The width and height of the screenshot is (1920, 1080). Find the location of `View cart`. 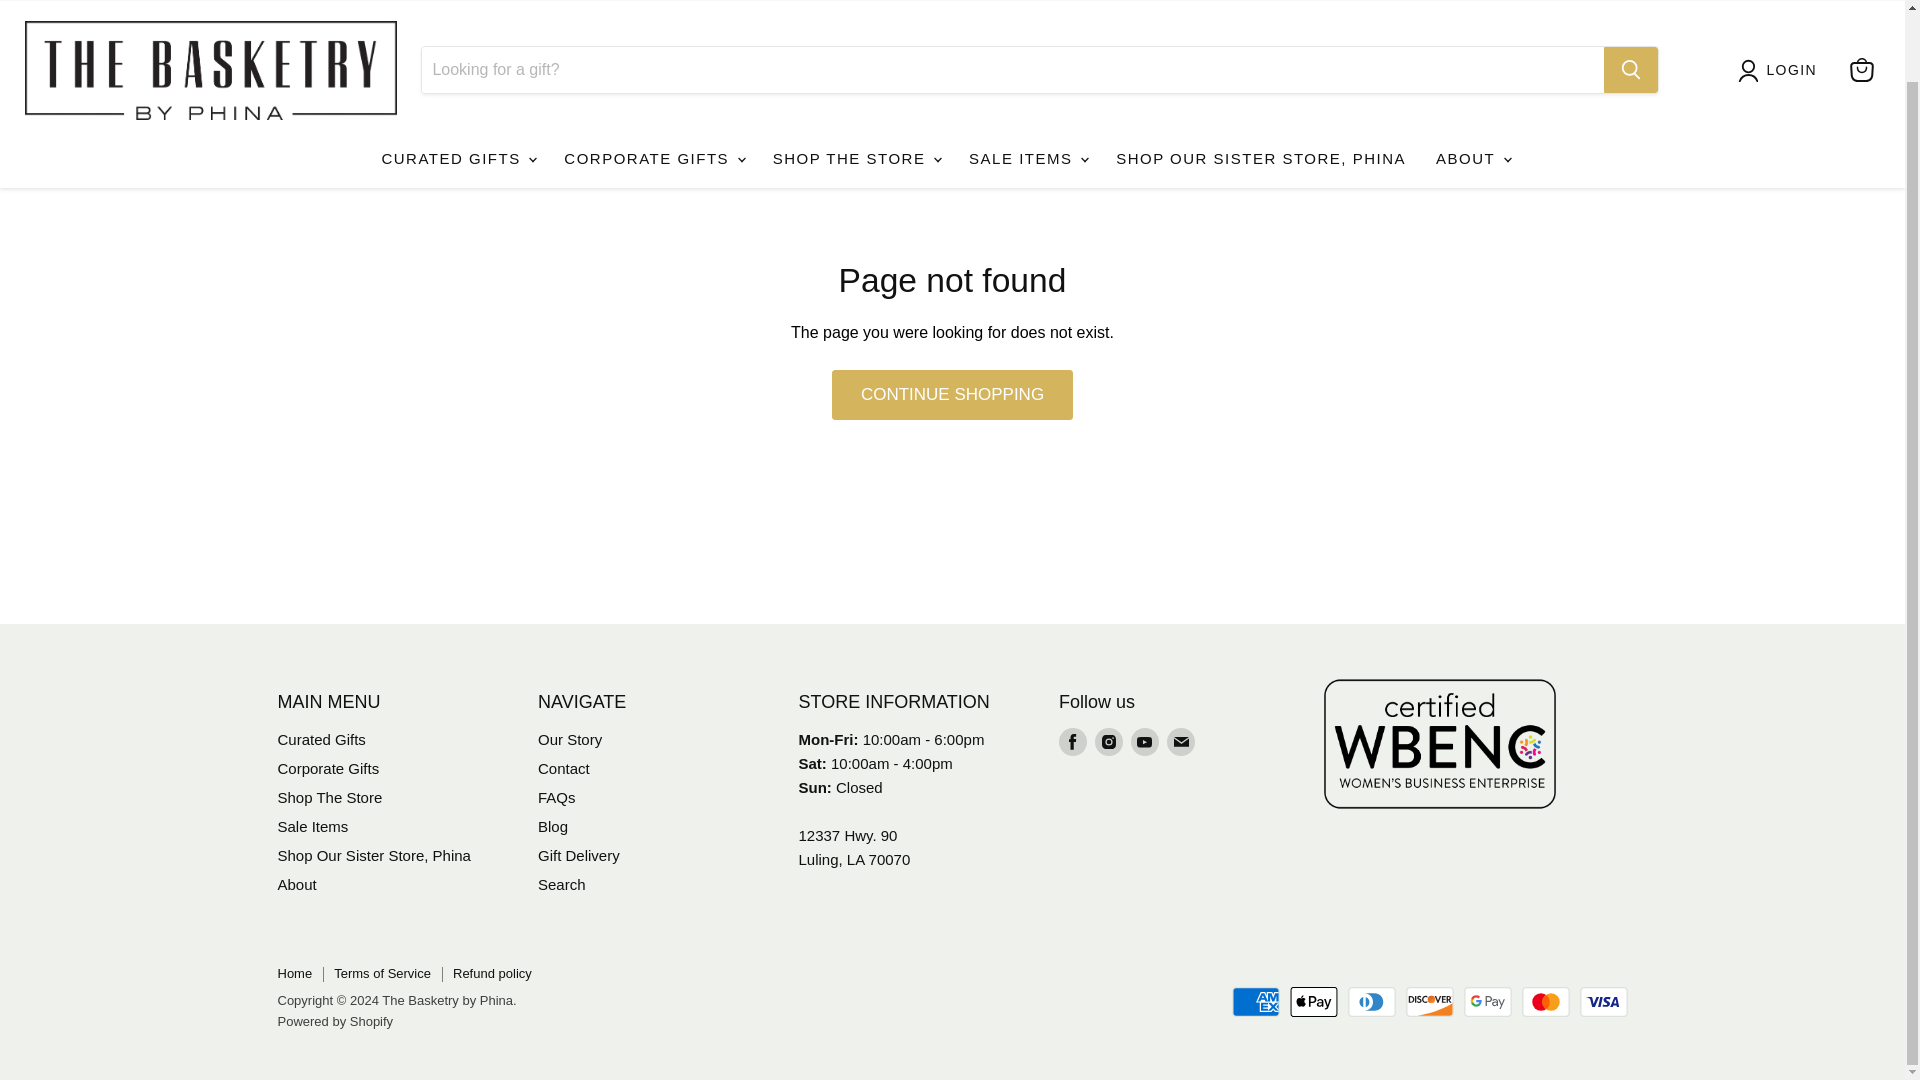

View cart is located at coordinates (1861, 43).